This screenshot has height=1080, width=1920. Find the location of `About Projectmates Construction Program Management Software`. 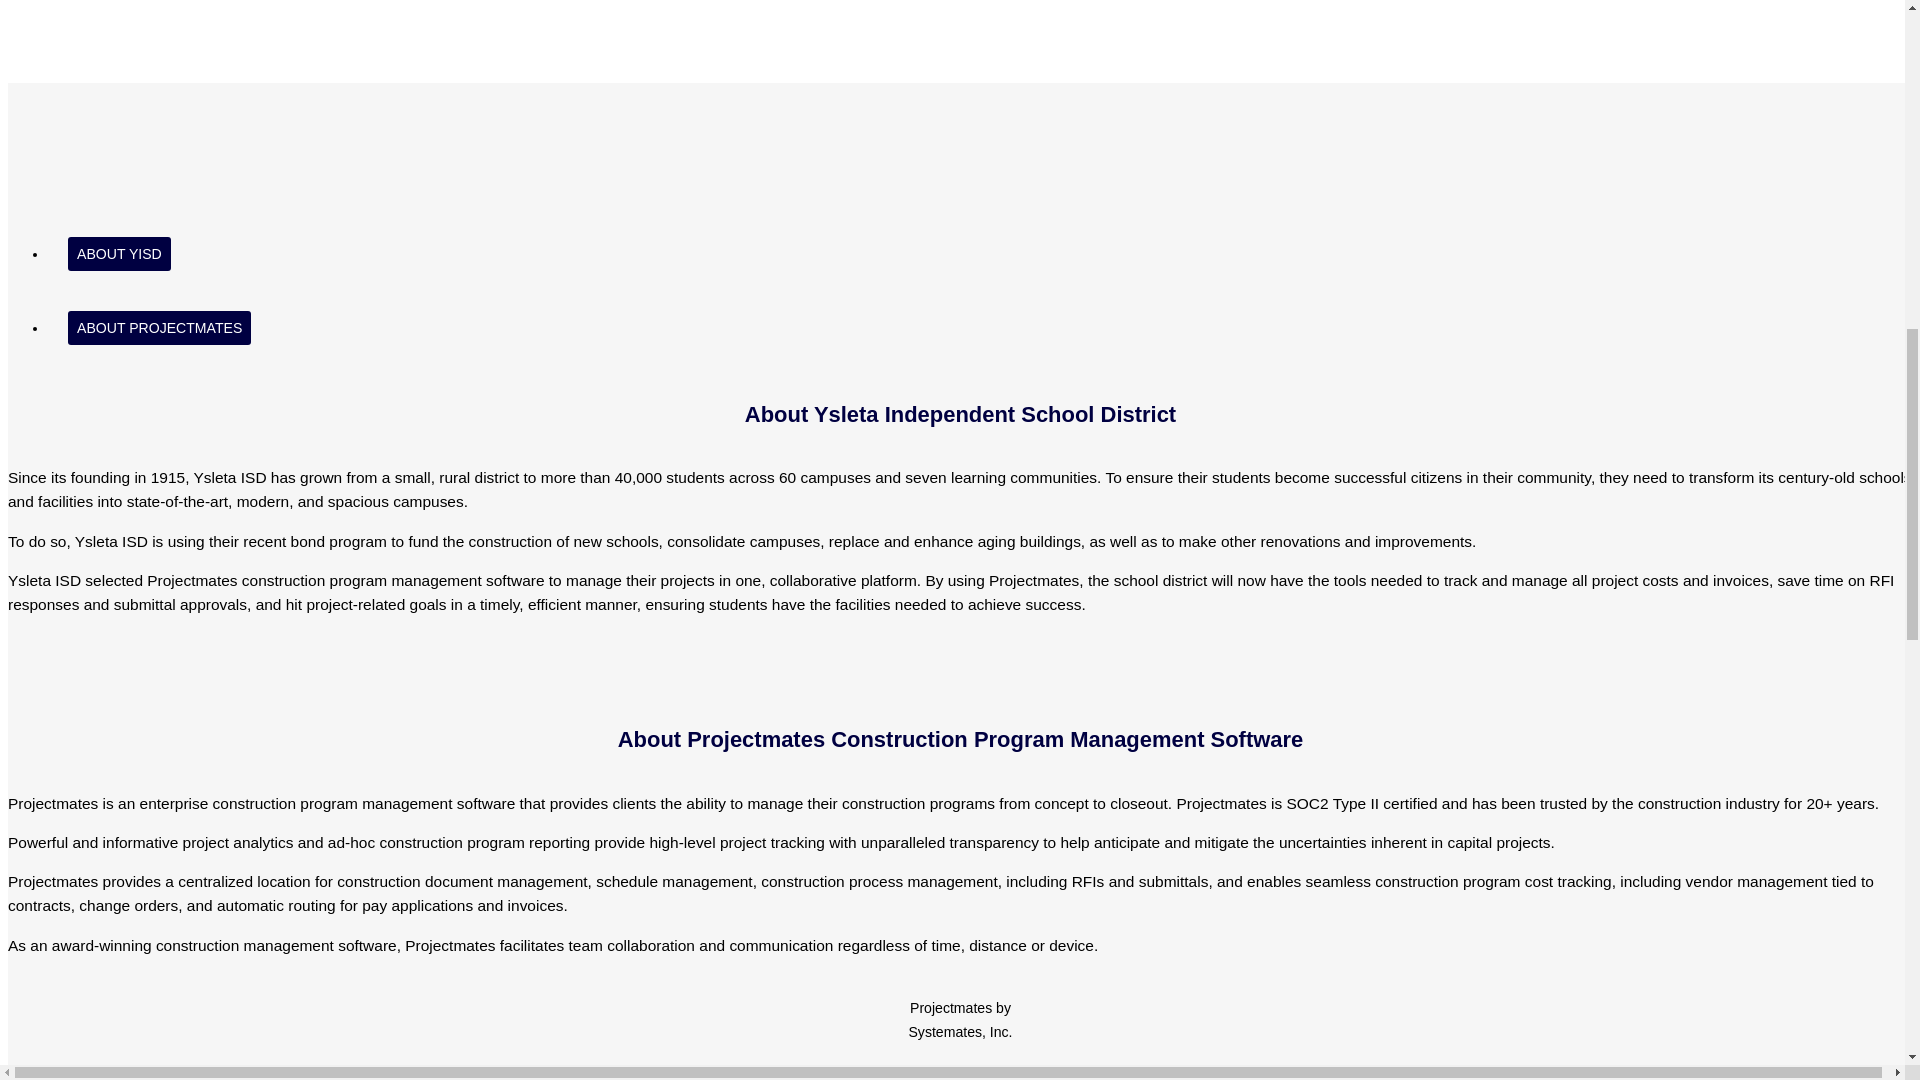

About Projectmates Construction Program Management Software is located at coordinates (960, 738).